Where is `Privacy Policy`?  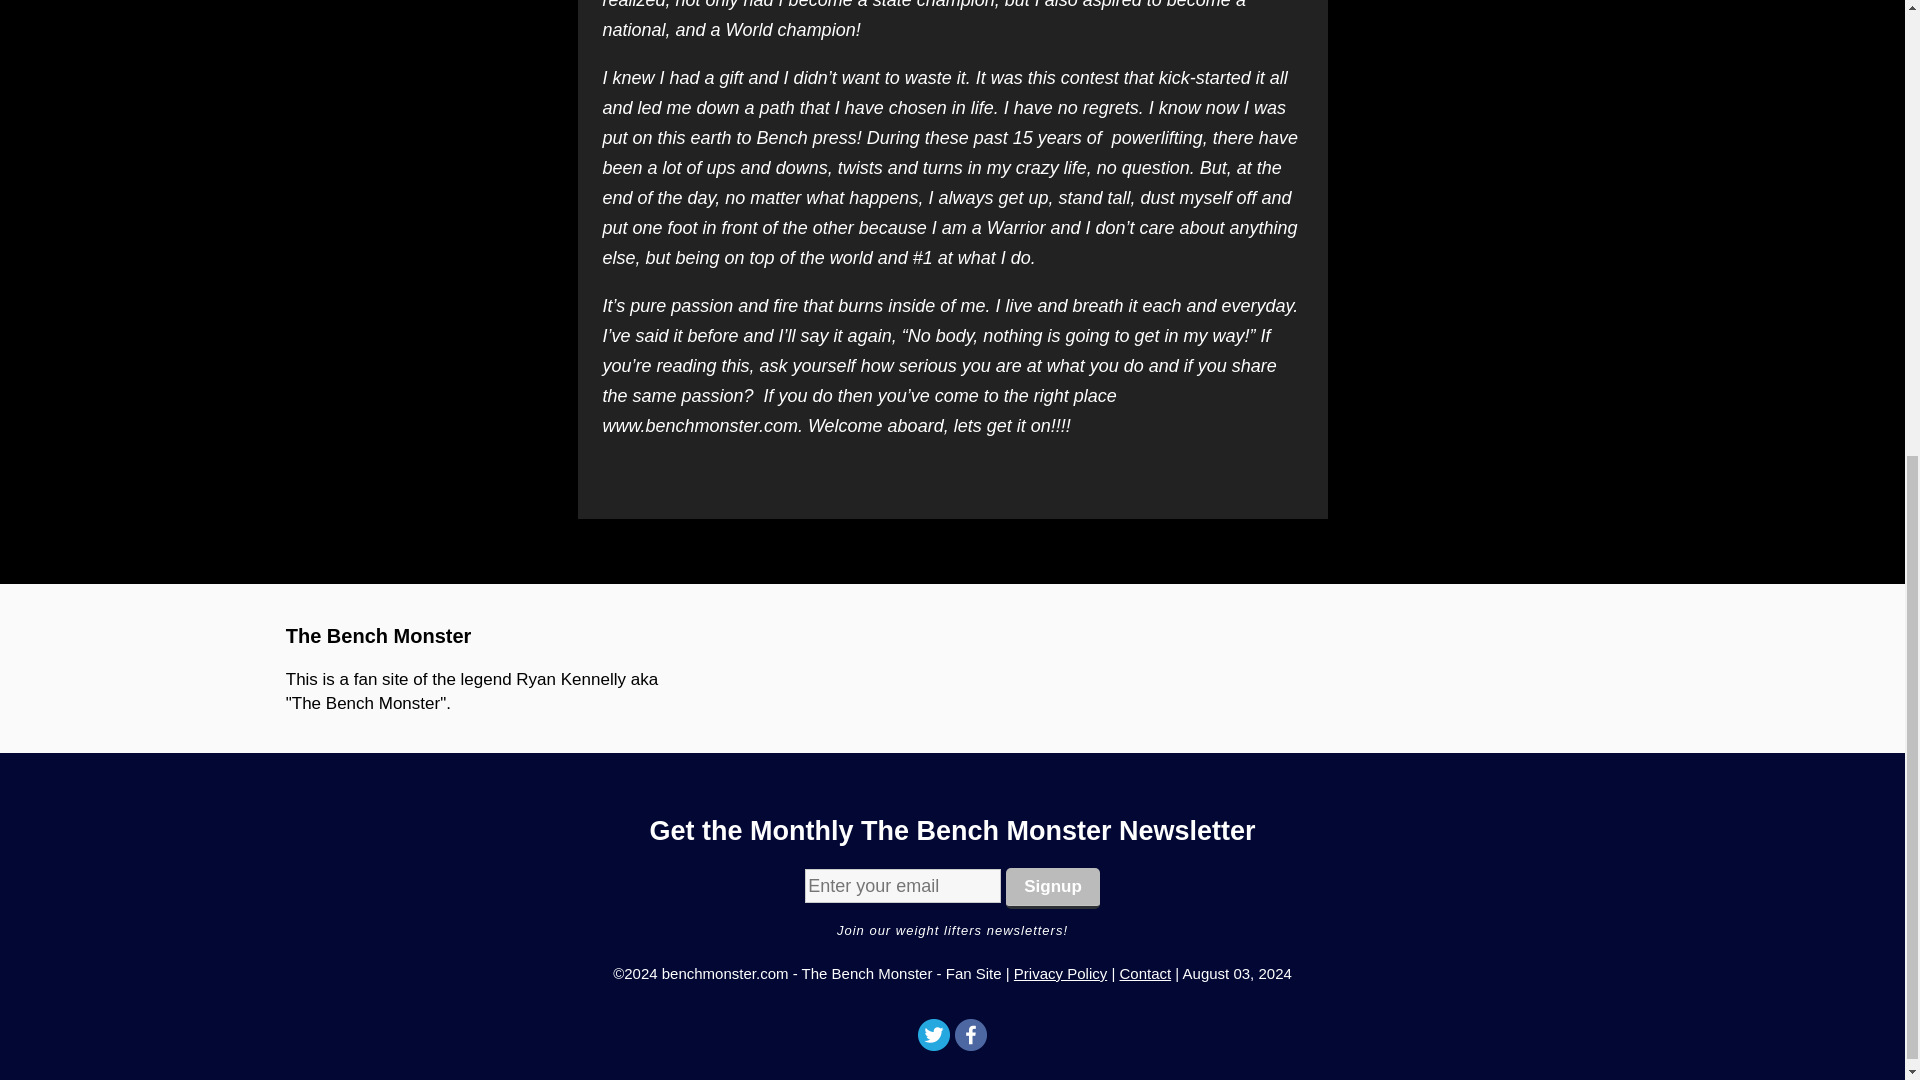
Privacy Policy is located at coordinates (1060, 973).